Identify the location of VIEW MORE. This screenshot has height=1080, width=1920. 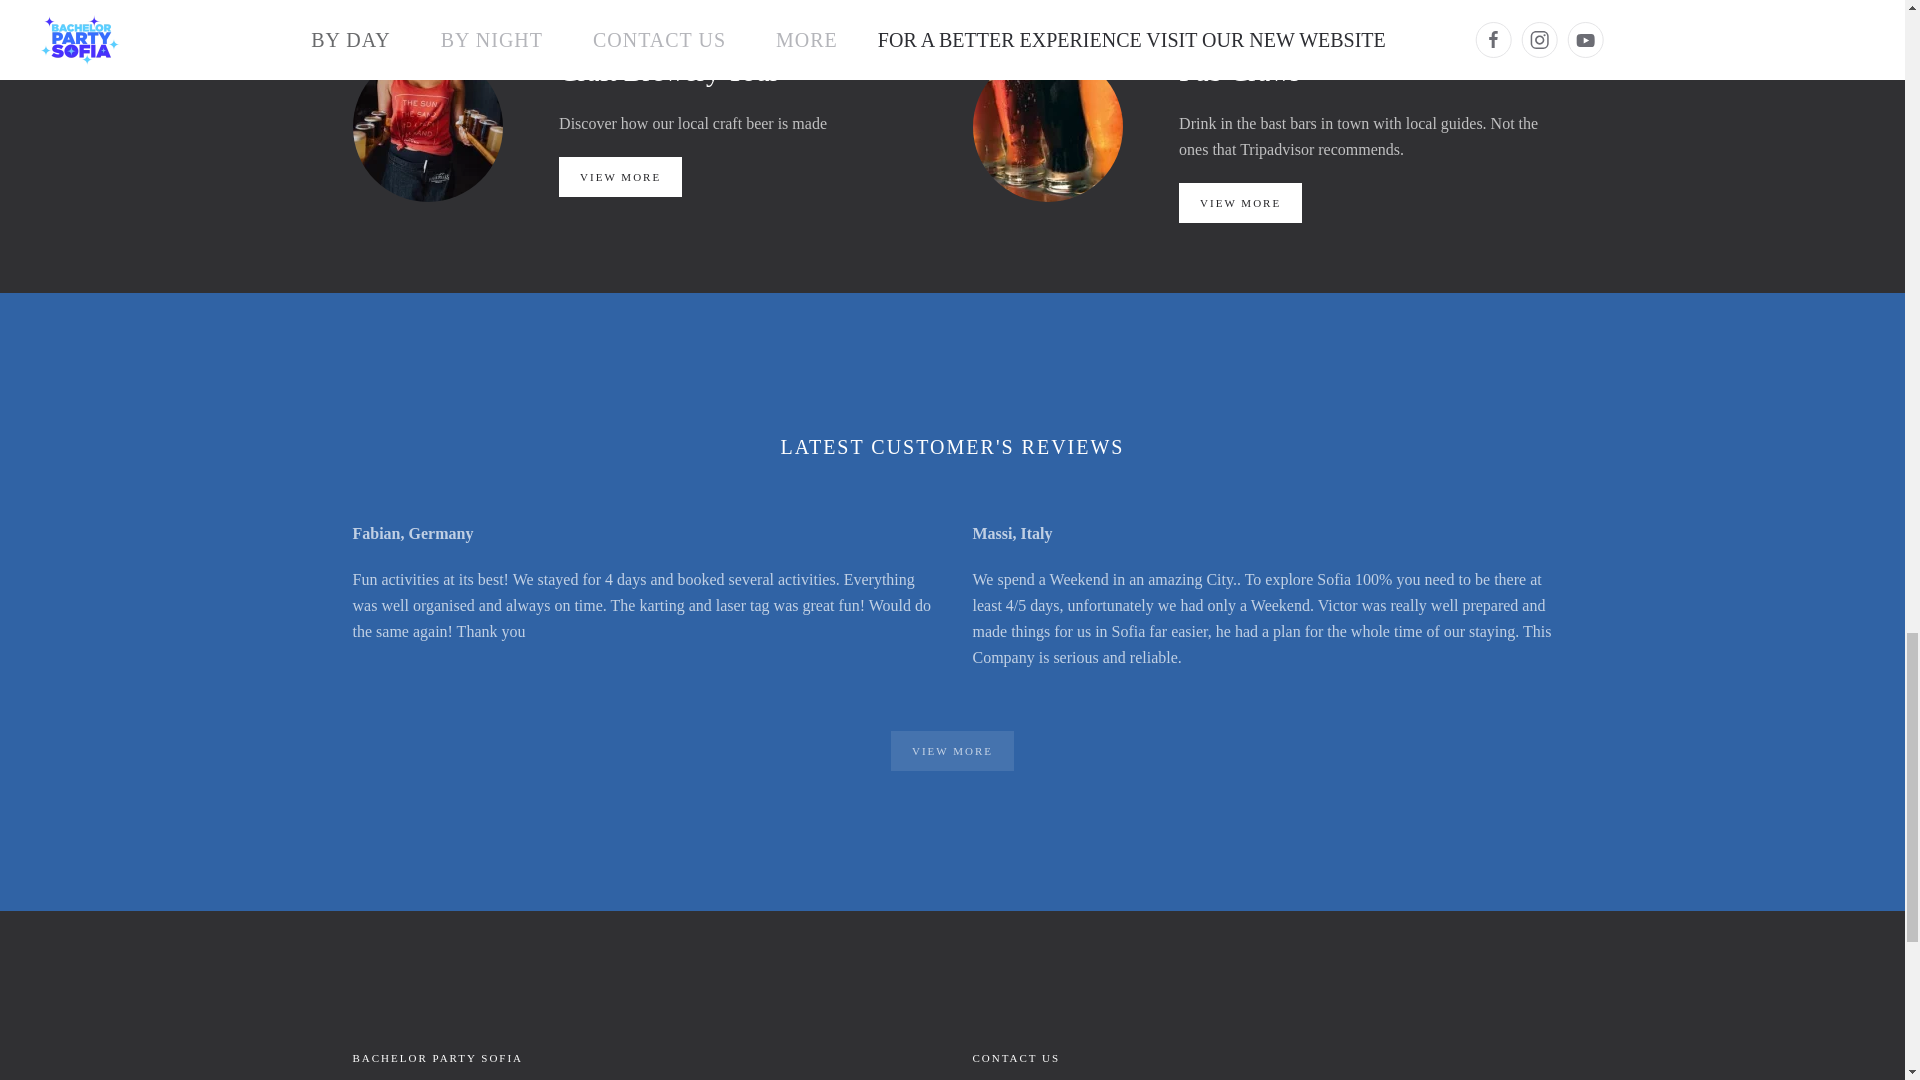
(620, 176).